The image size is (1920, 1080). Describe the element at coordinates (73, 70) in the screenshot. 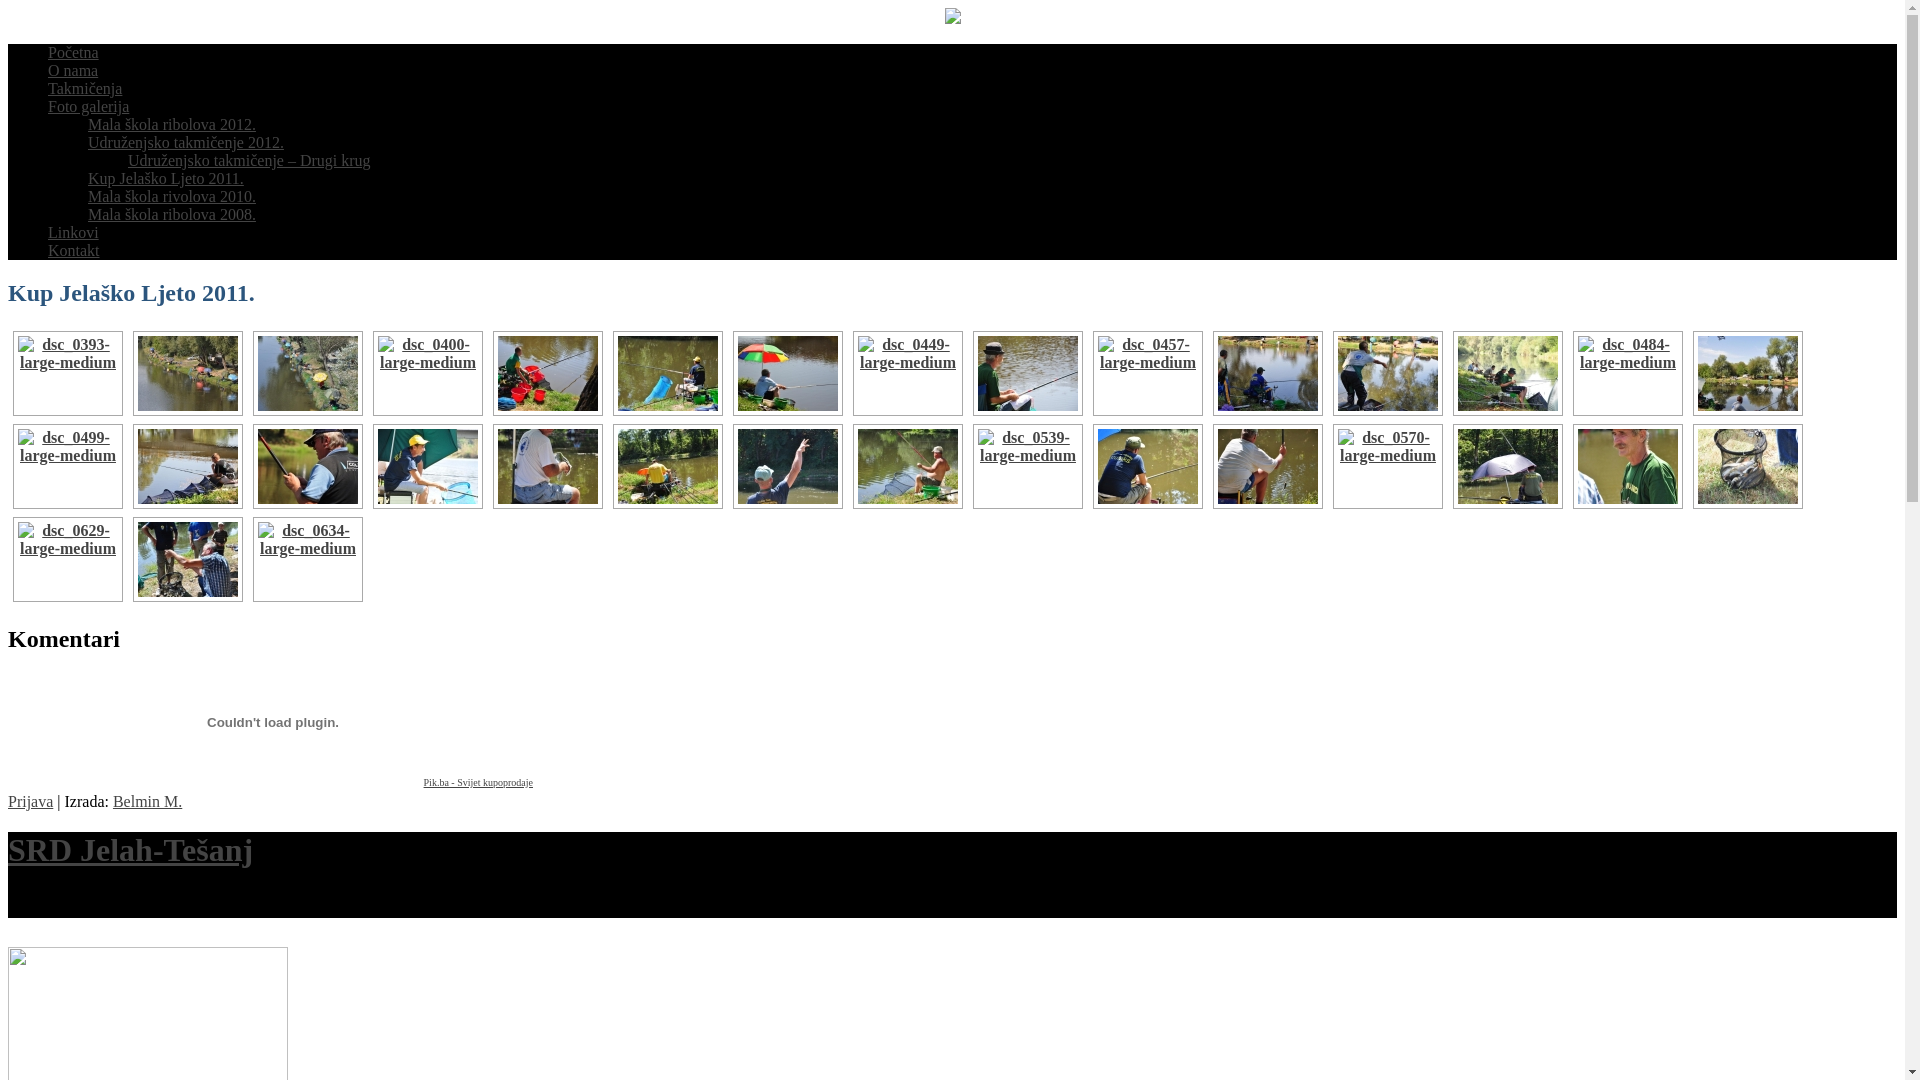

I see `O nama` at that location.